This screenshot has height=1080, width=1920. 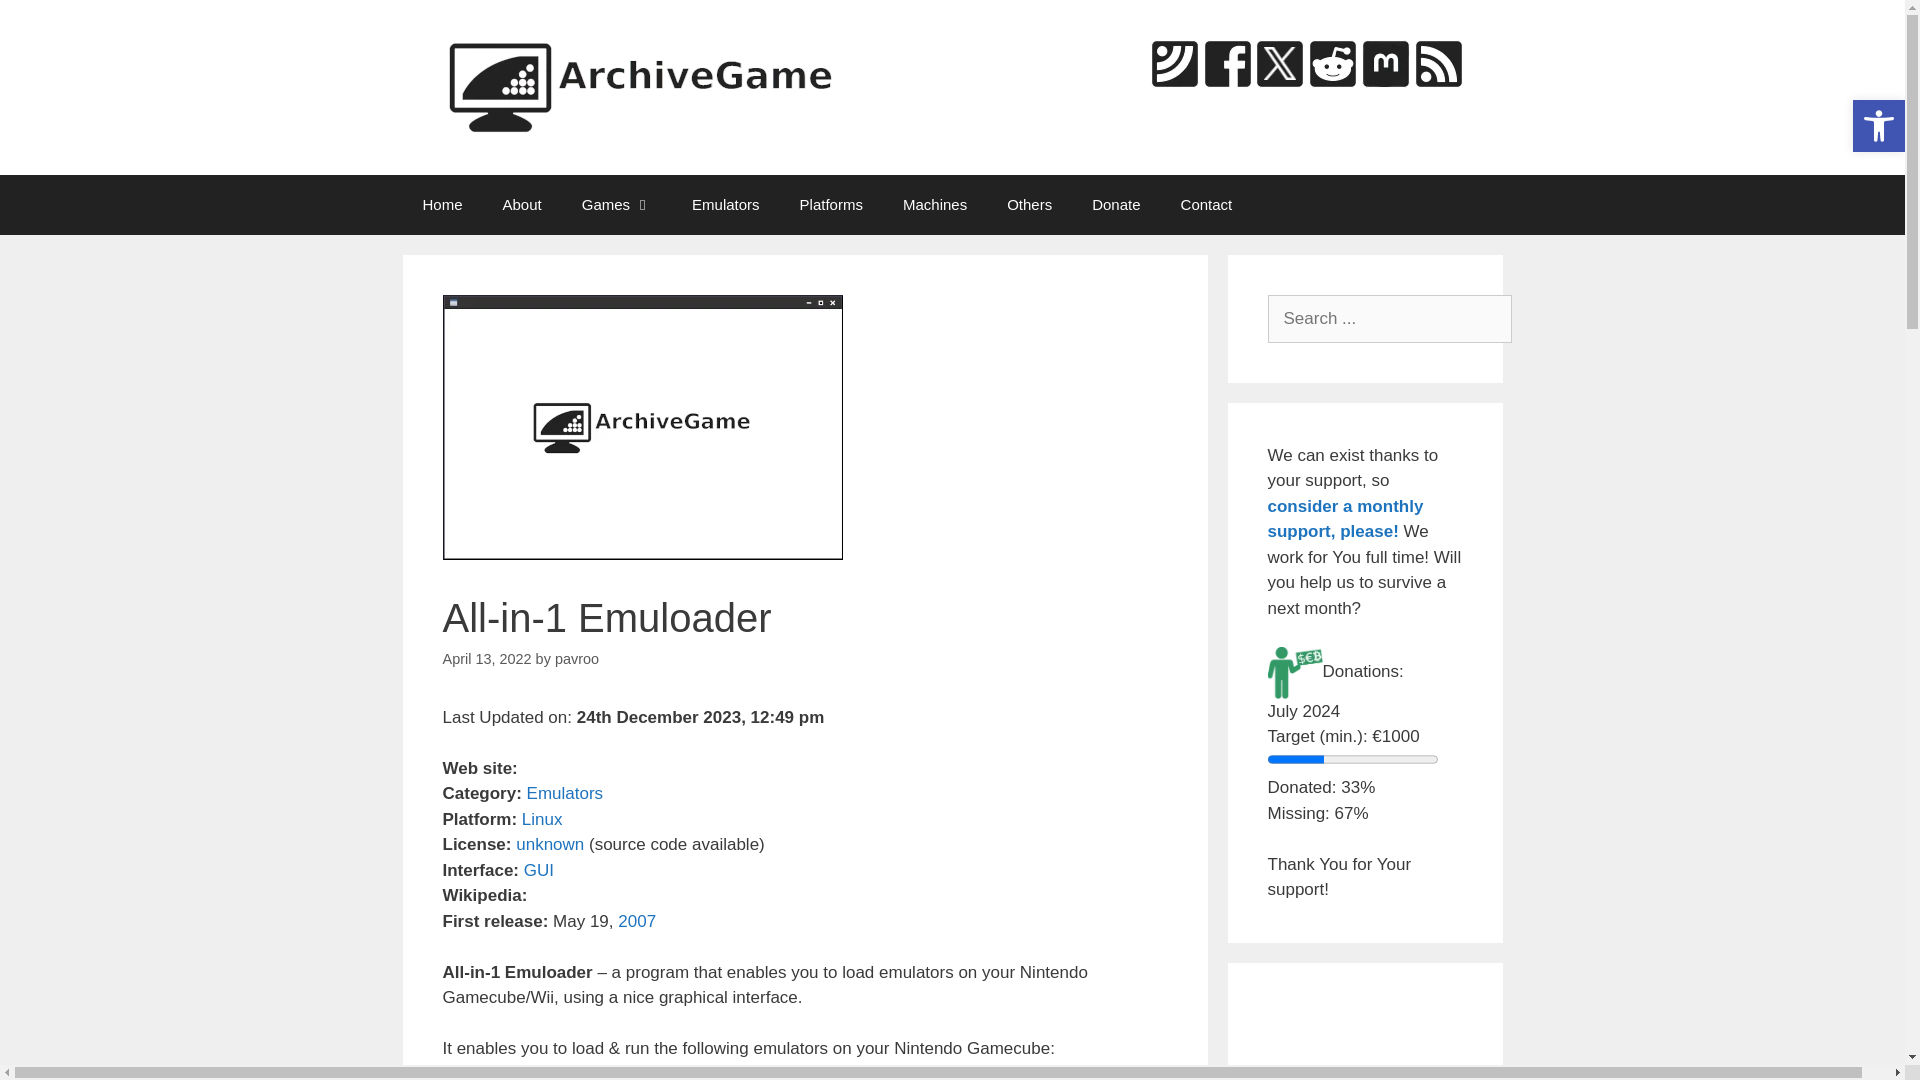 What do you see at coordinates (617, 204) in the screenshot?
I see `Games` at bounding box center [617, 204].